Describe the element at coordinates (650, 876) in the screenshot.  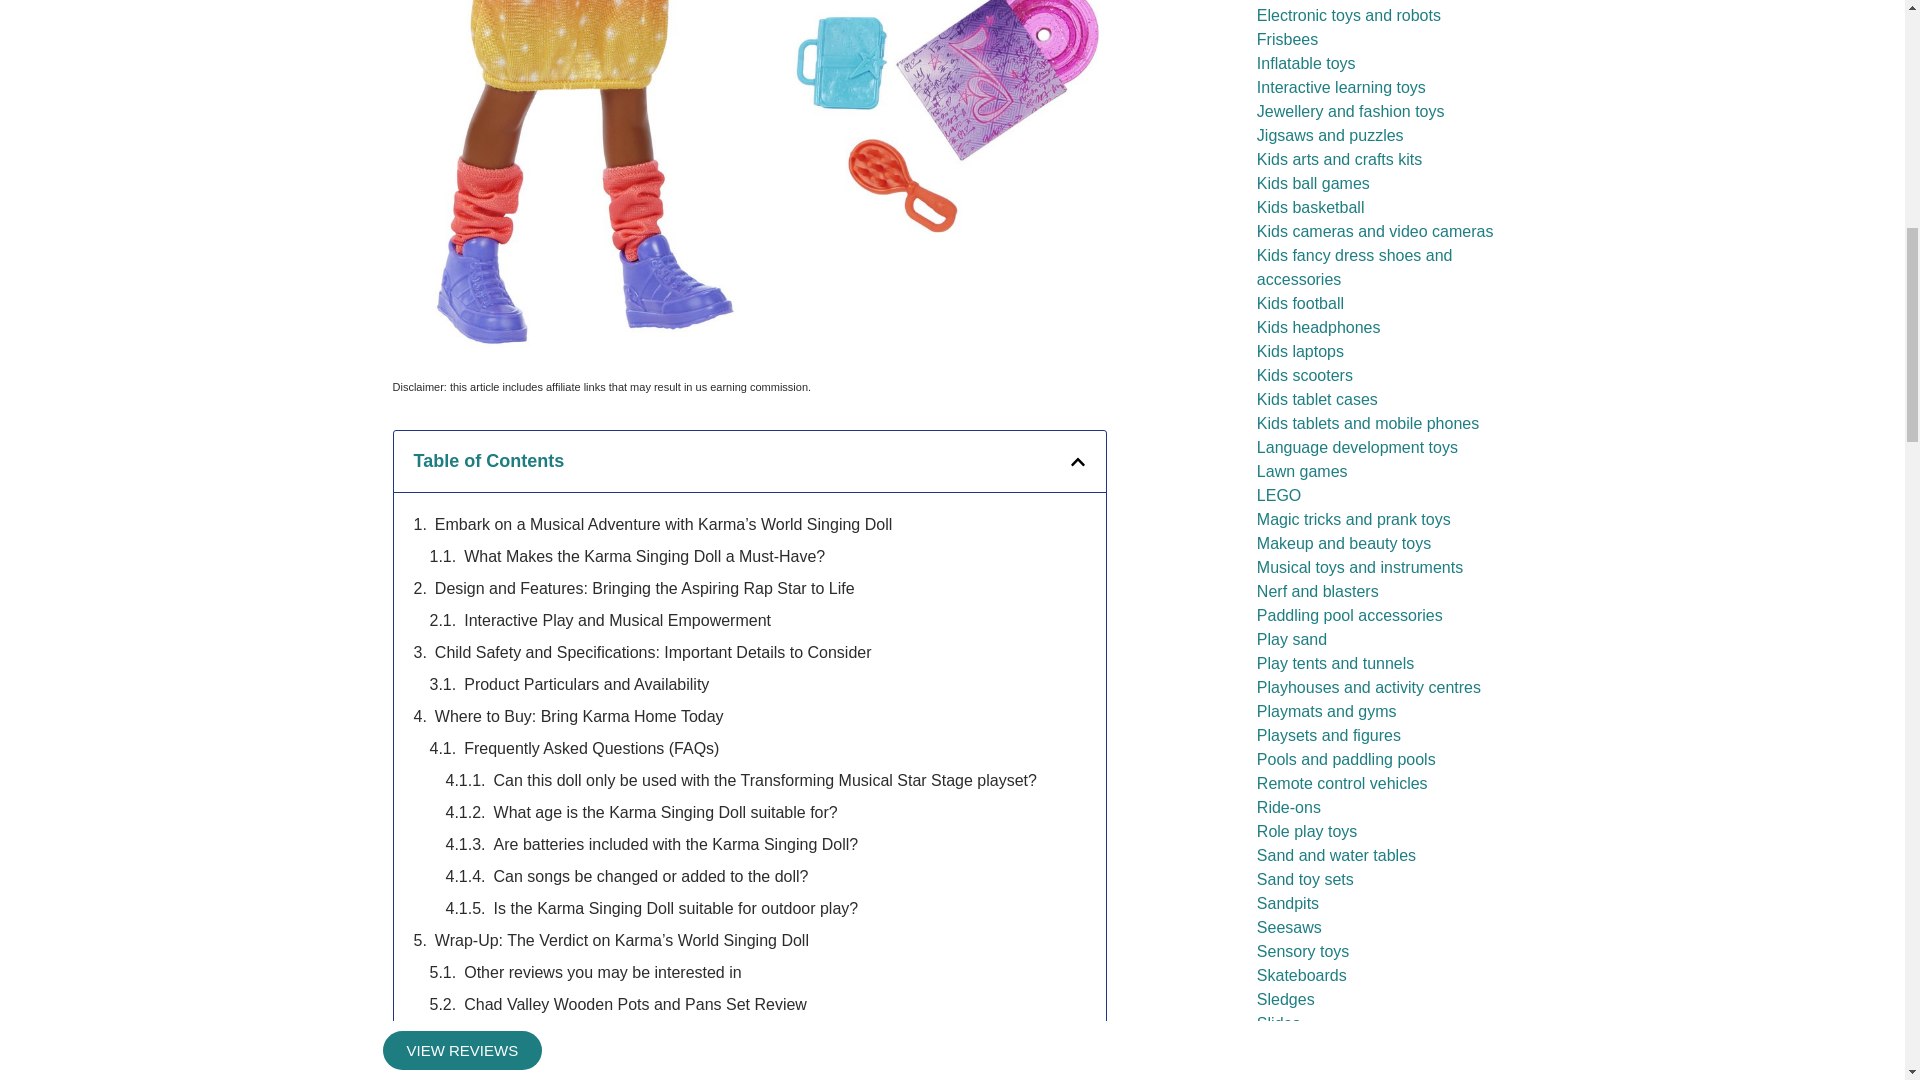
I see `Can songs be changed or added to the doll?` at that location.